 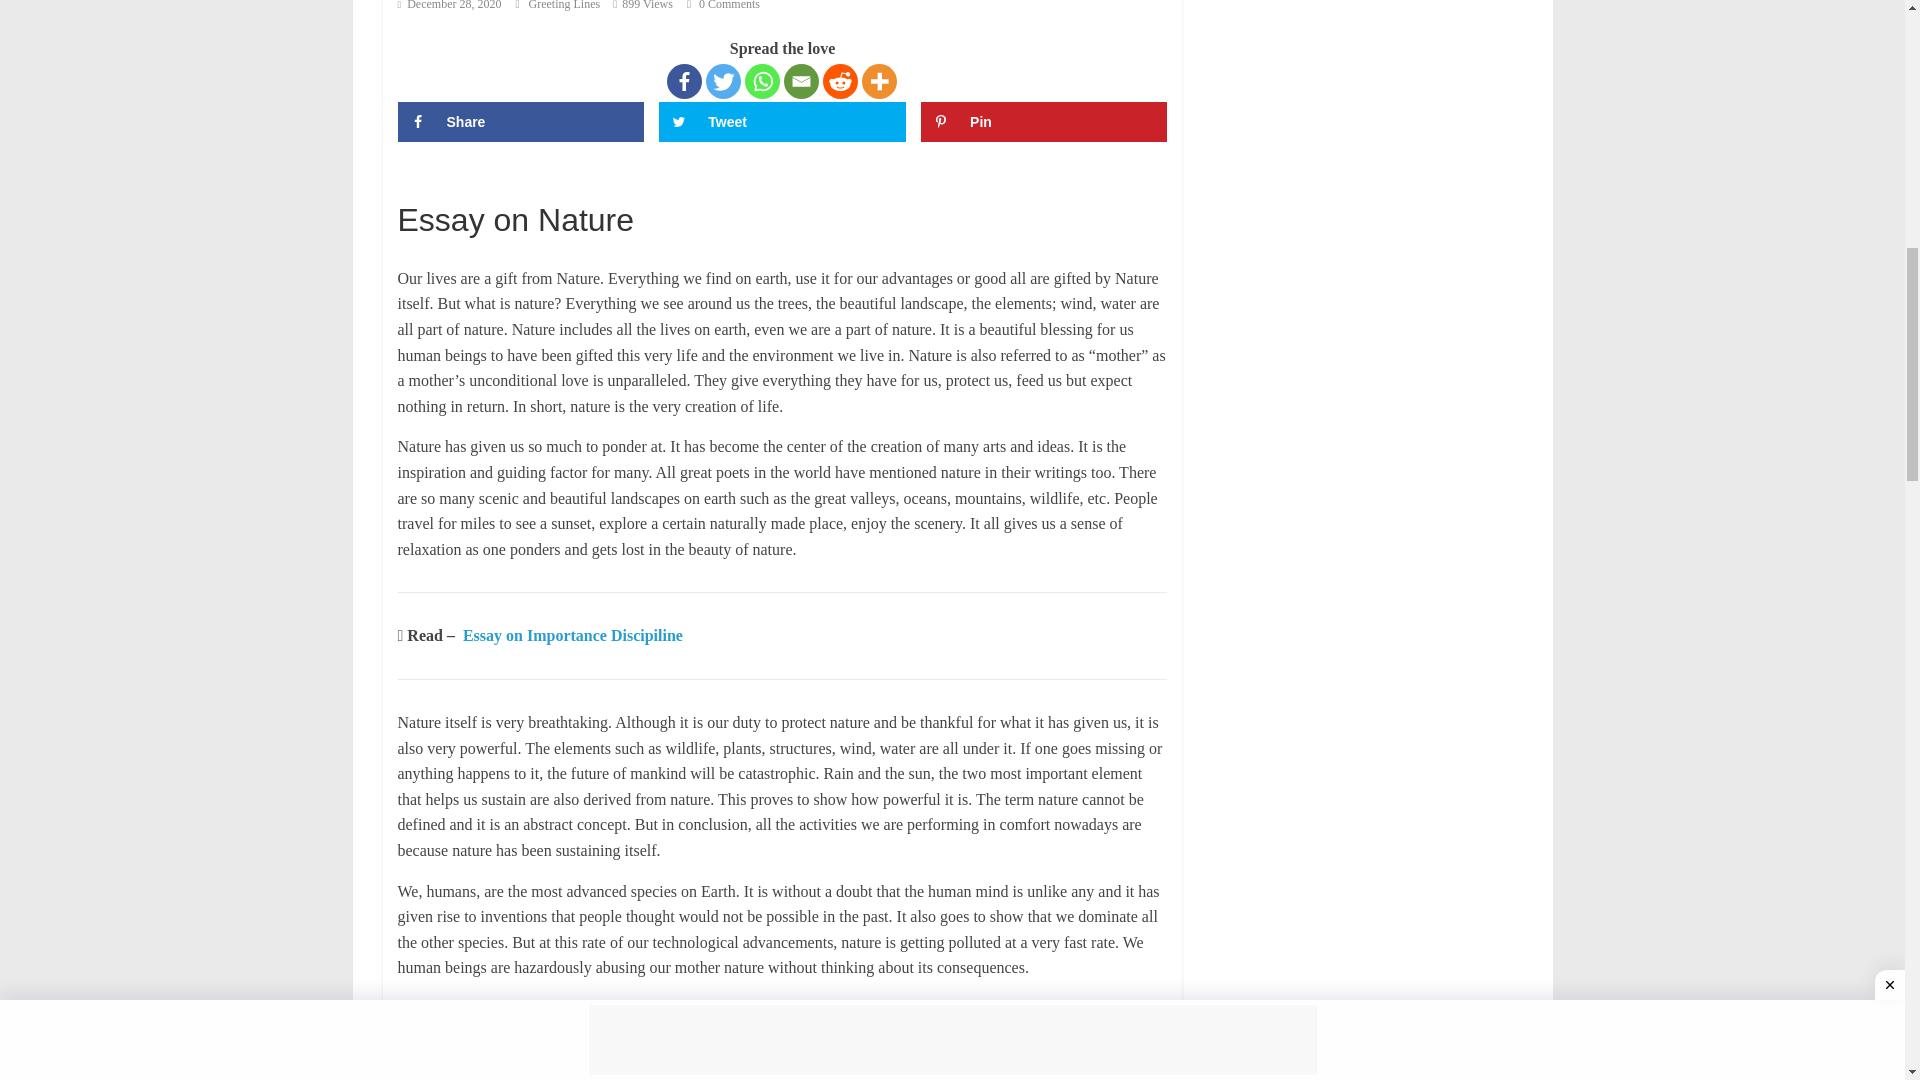 What do you see at coordinates (565, 5) in the screenshot?
I see `Greeting Lines` at bounding box center [565, 5].